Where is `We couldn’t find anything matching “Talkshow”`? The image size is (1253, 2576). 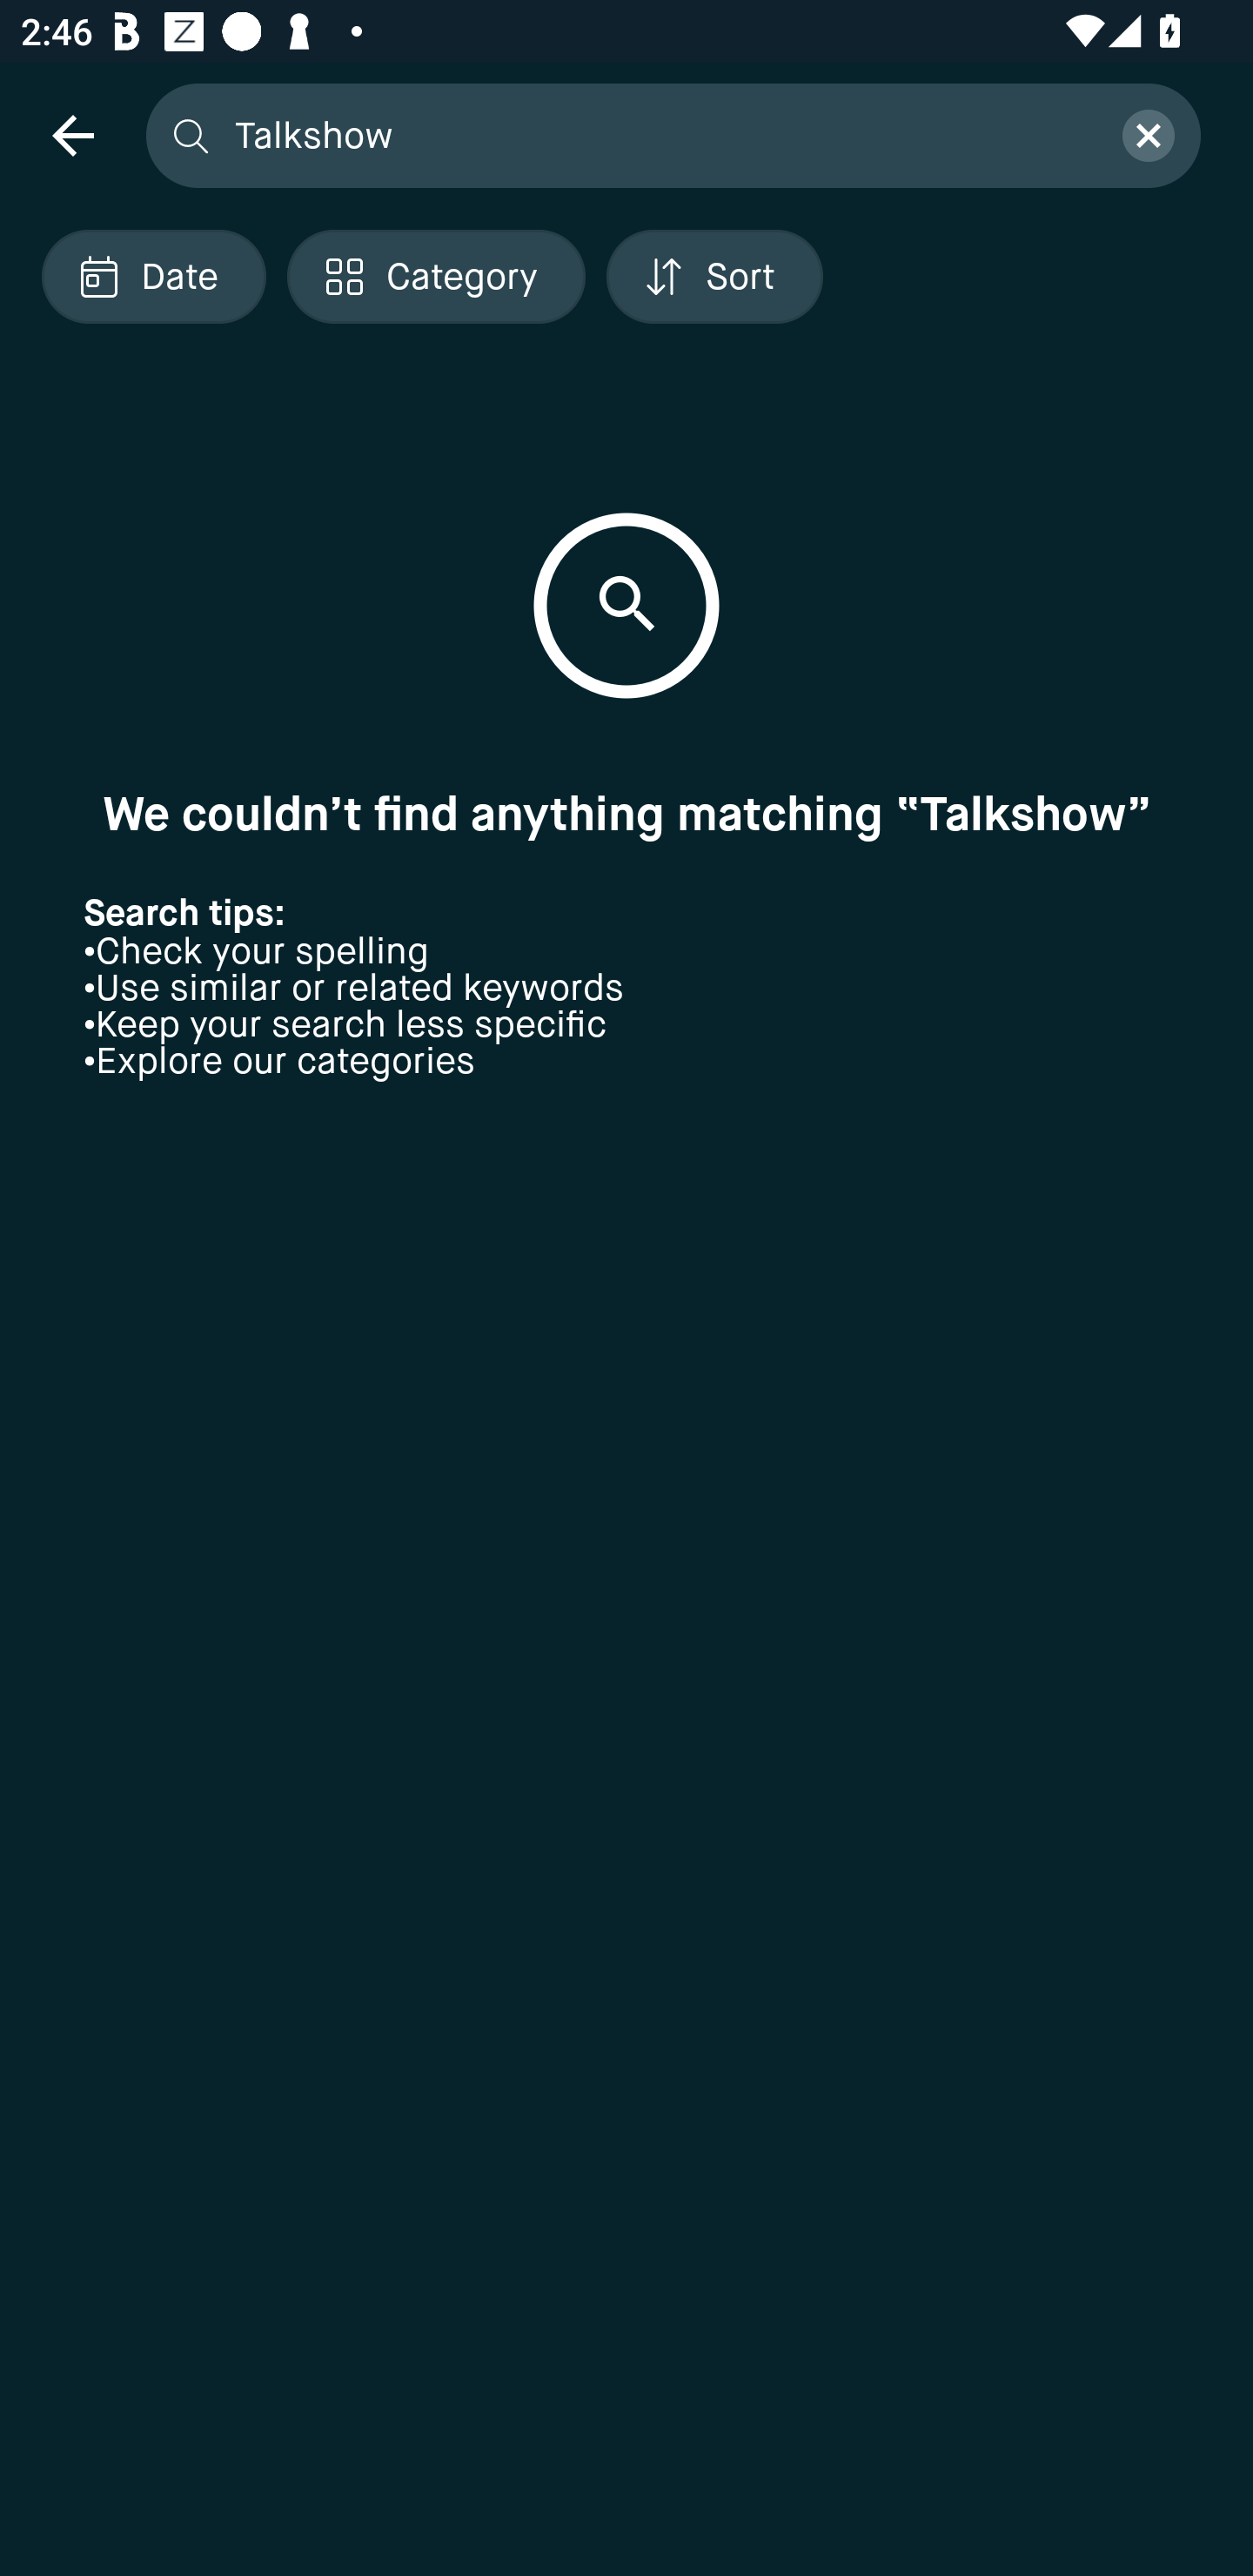 We couldn’t find anything matching “Talkshow” is located at coordinates (626, 813).